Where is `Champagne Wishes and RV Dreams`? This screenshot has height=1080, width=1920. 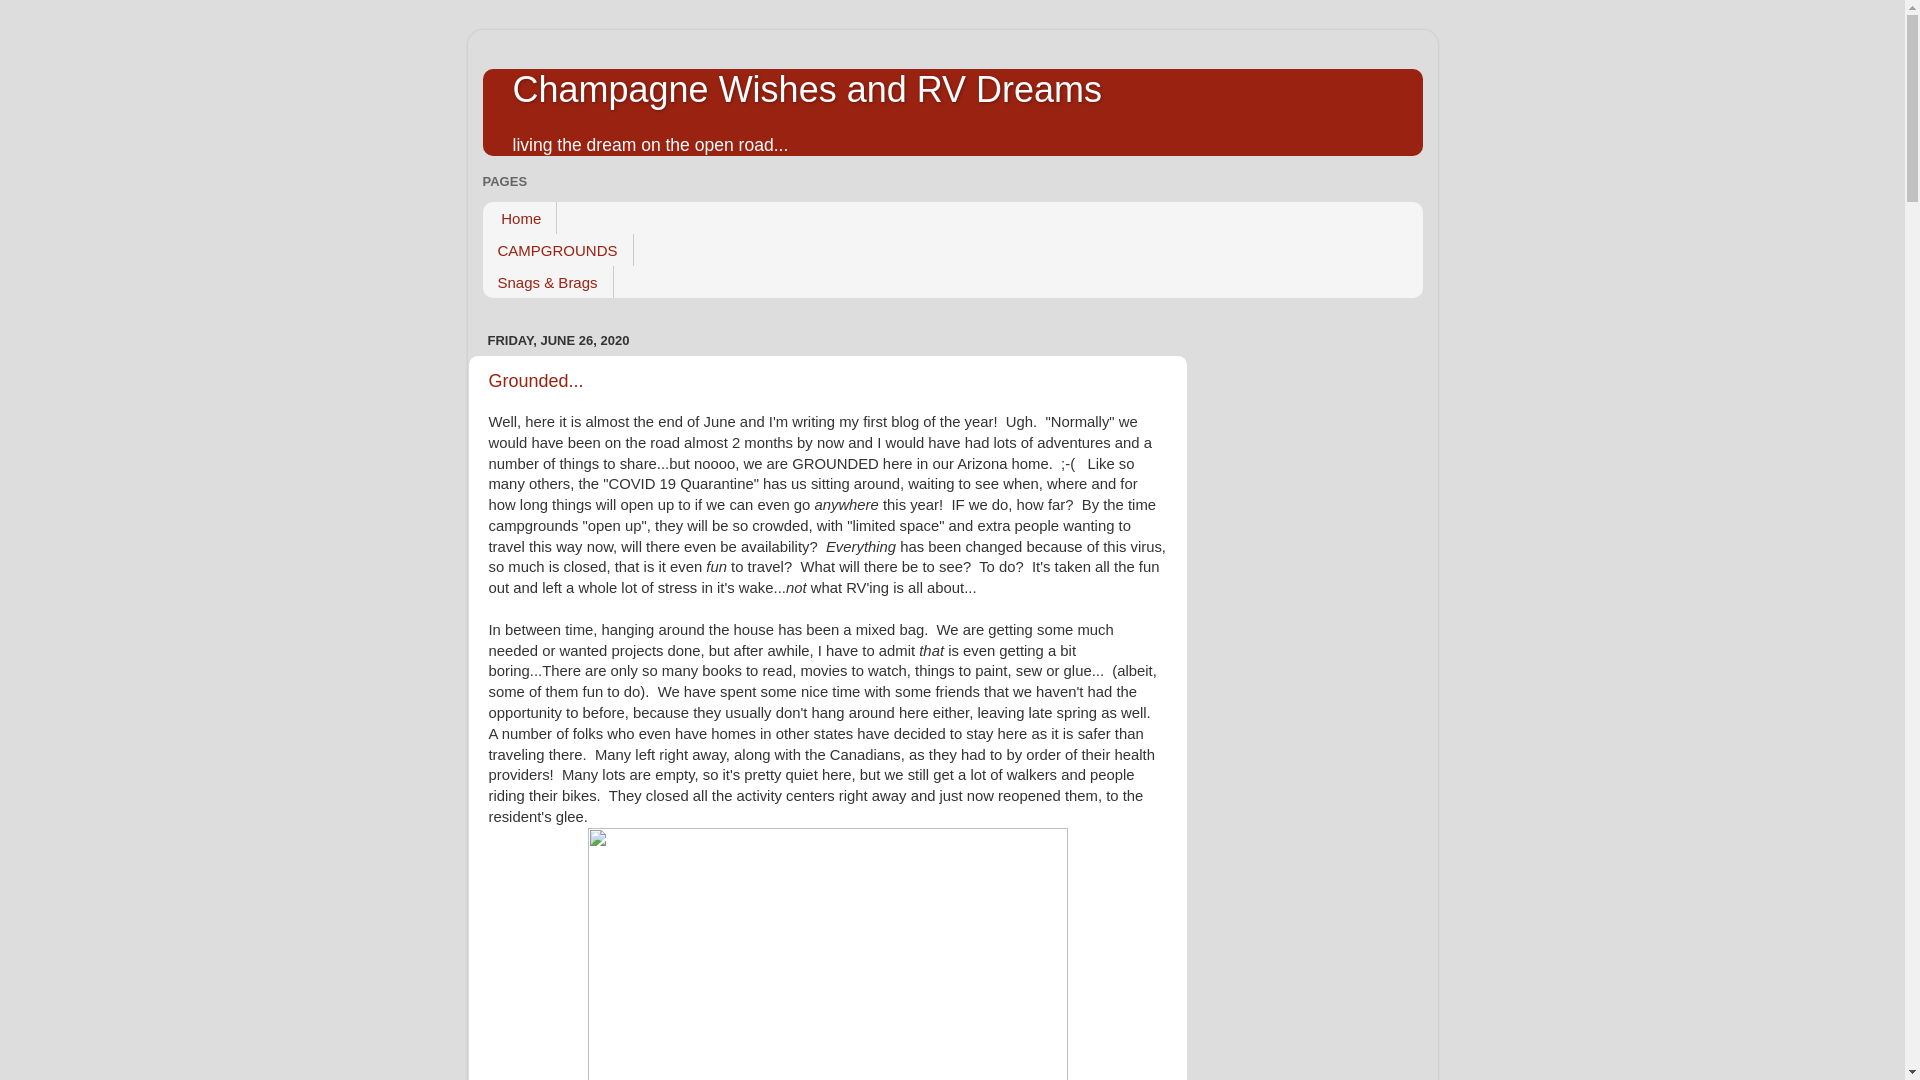
Champagne Wishes and RV Dreams is located at coordinates (807, 90).